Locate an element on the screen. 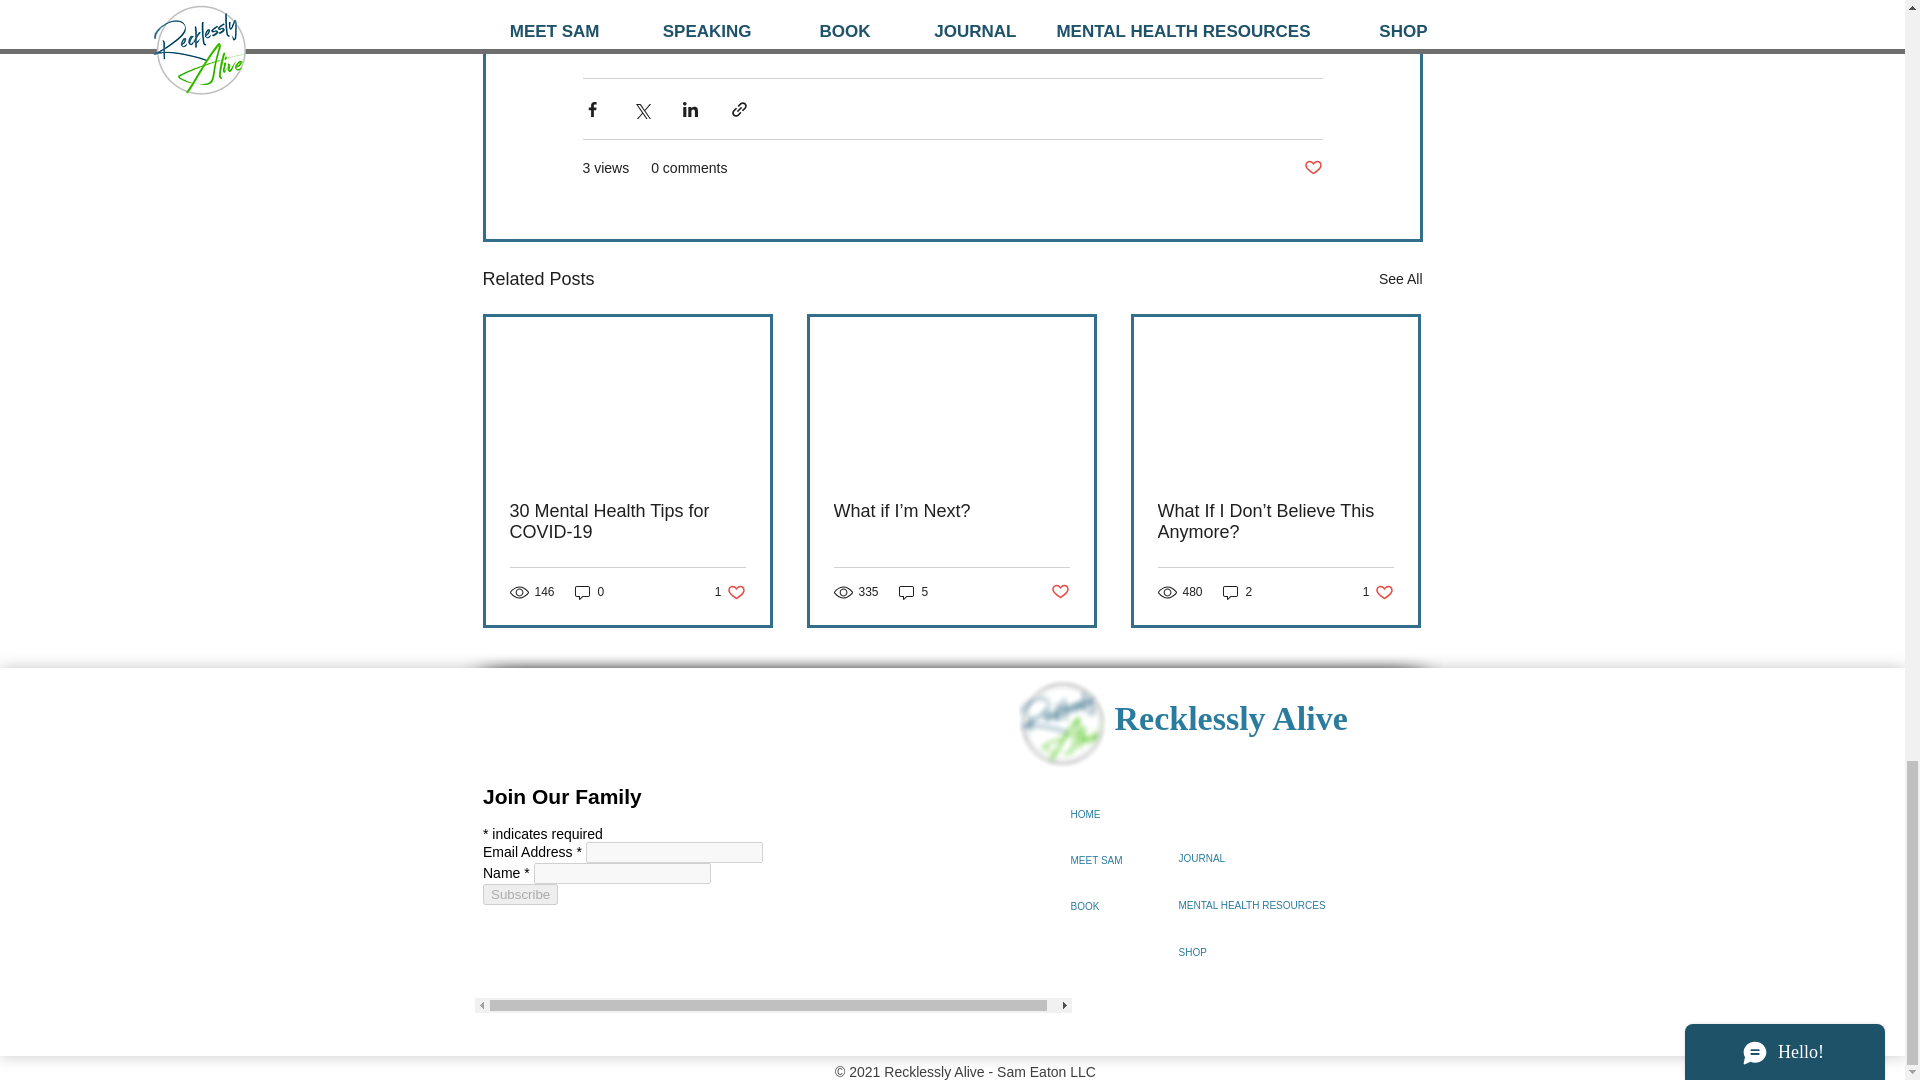 Image resolution: width=1920 pixels, height=1080 pixels. Embedded Content is located at coordinates (772, 894).